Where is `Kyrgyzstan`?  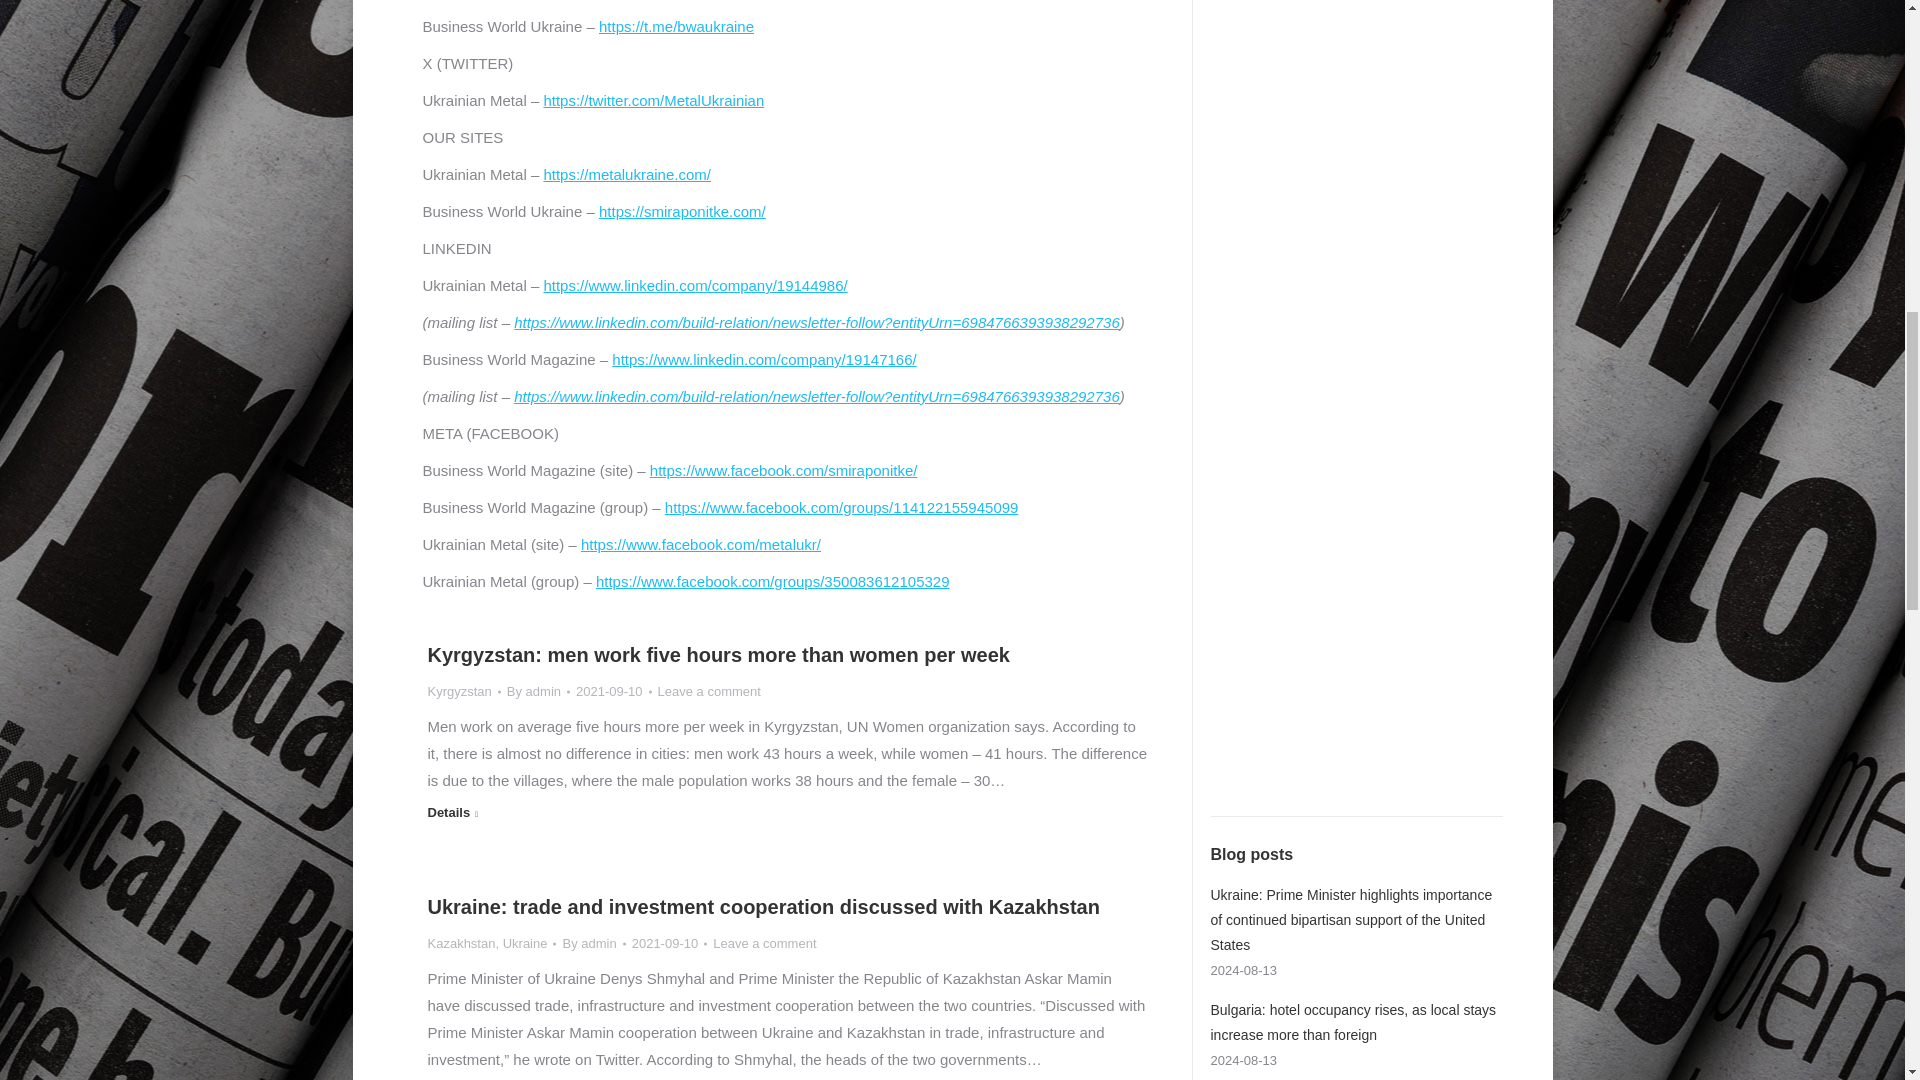 Kyrgyzstan is located at coordinates (460, 690).